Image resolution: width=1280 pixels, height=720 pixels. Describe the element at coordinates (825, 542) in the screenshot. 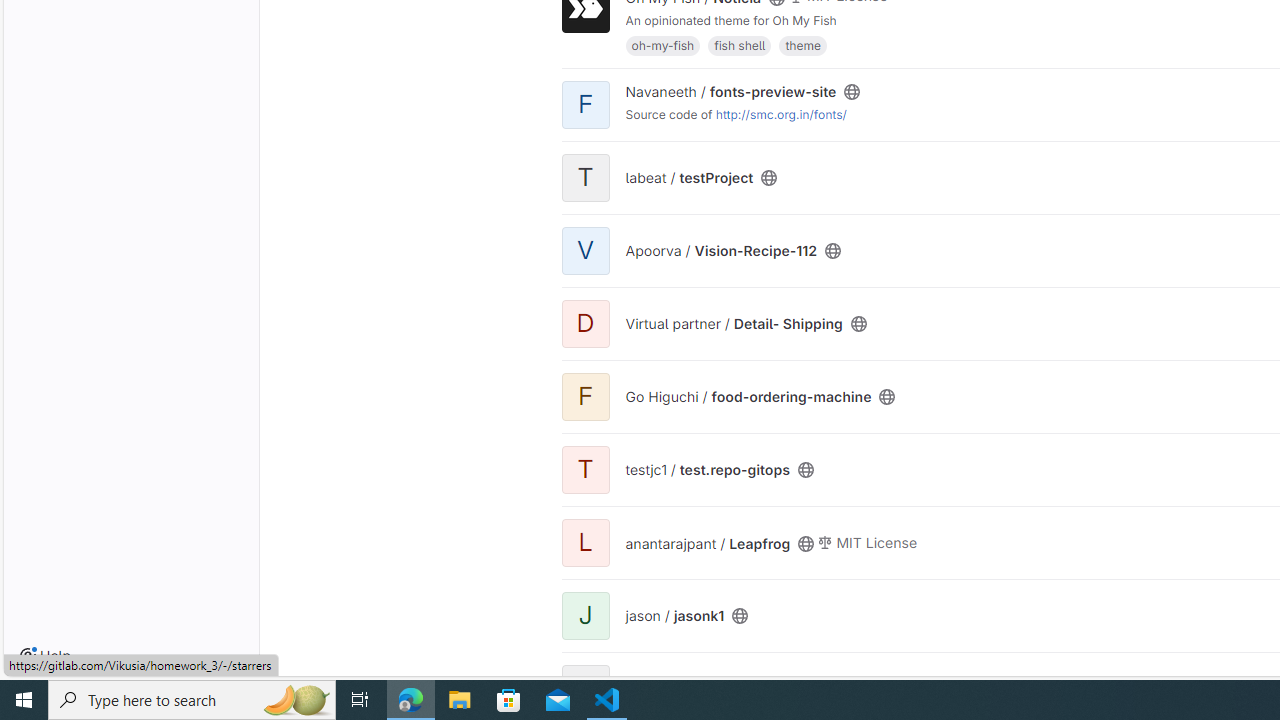

I see `Class: s14 gl-mr-2` at that location.